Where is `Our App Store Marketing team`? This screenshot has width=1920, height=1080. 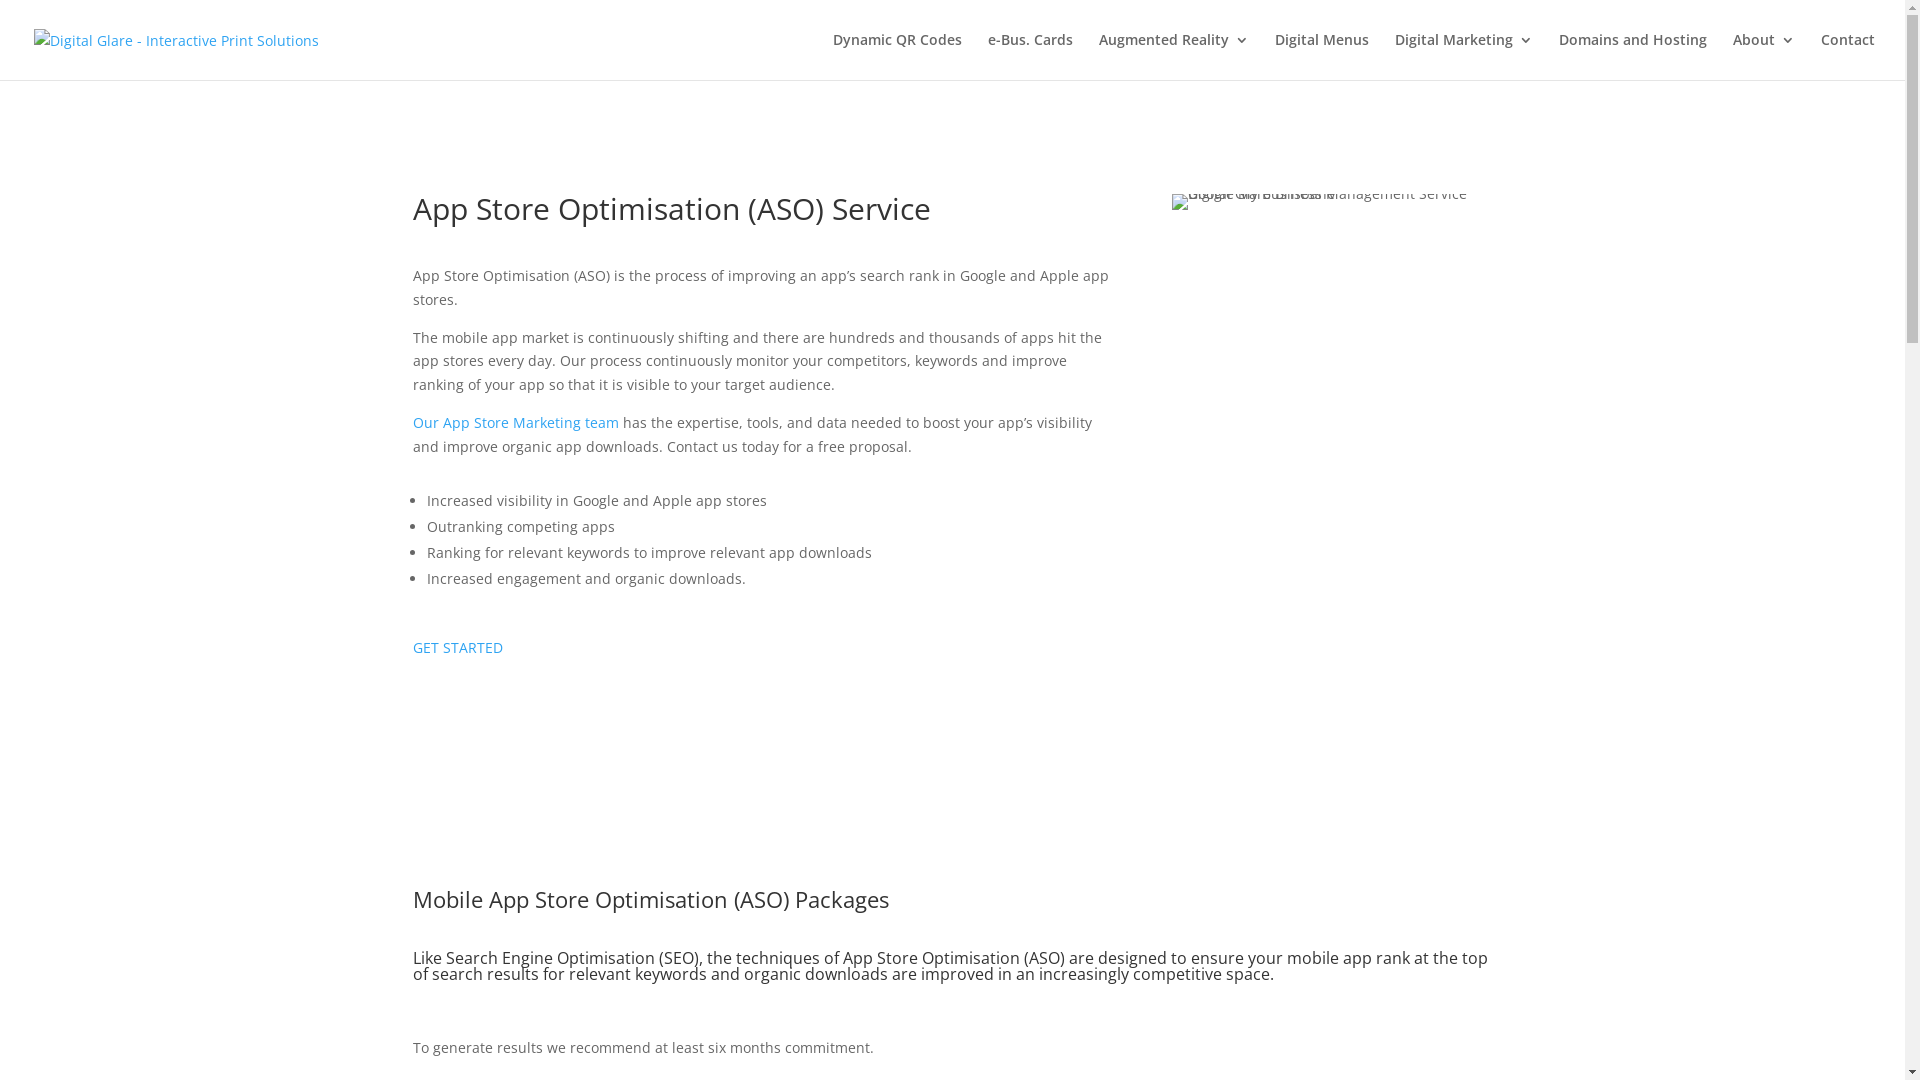 Our App Store Marketing team is located at coordinates (515, 422).